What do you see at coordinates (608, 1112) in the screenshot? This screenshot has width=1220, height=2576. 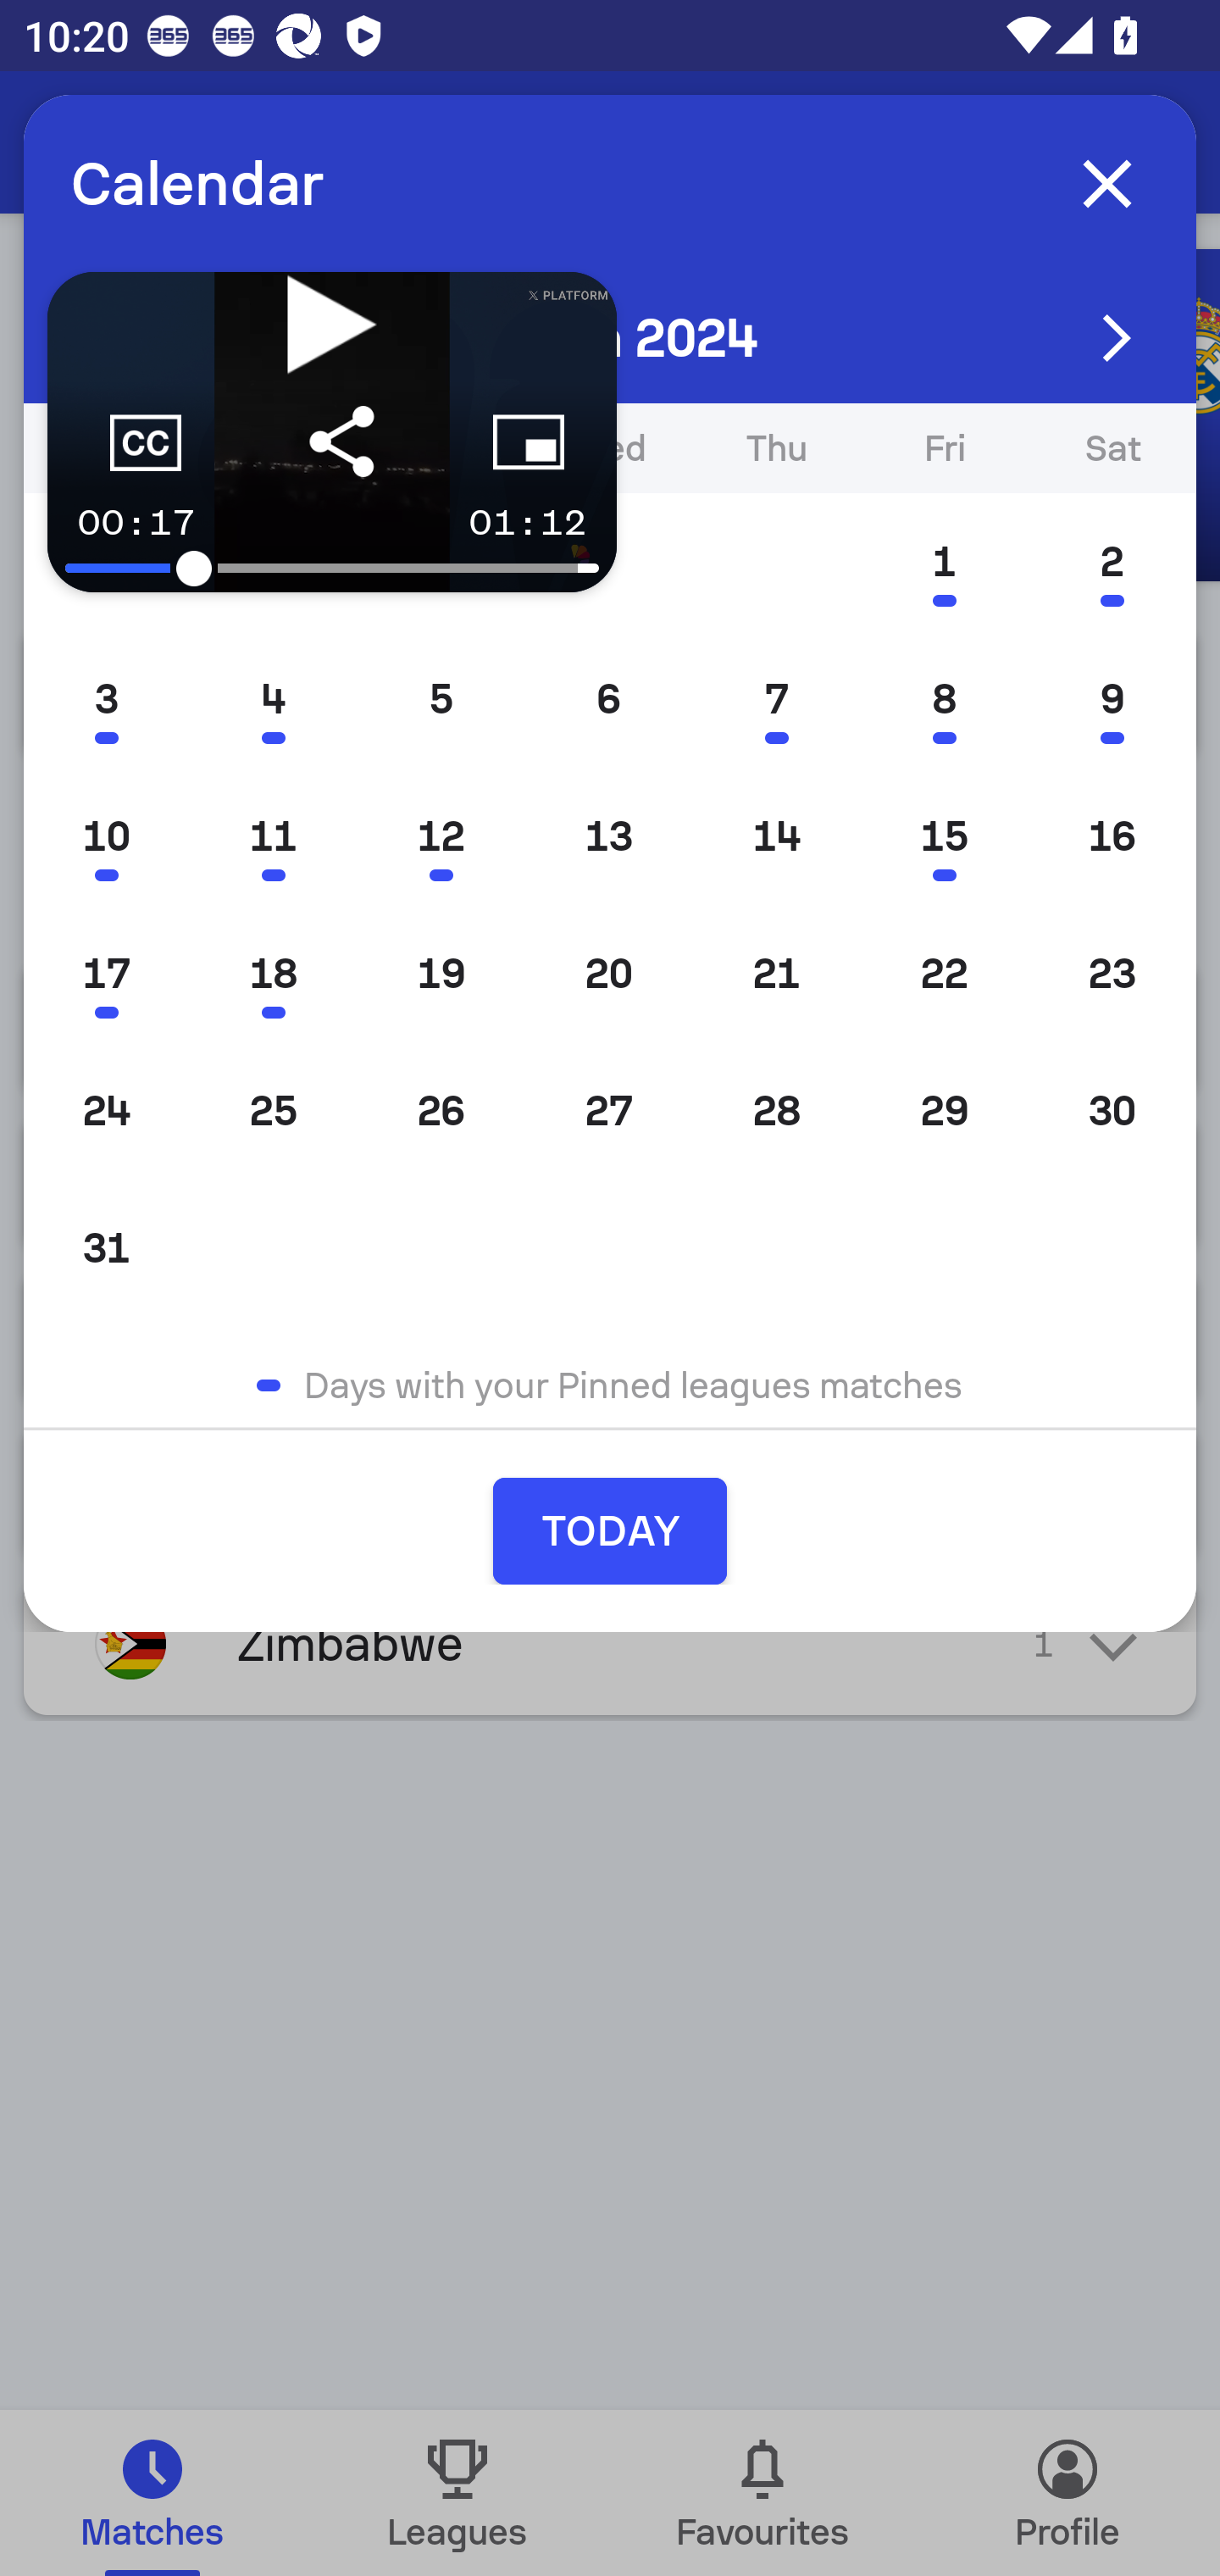 I see `27` at bounding box center [608, 1112].